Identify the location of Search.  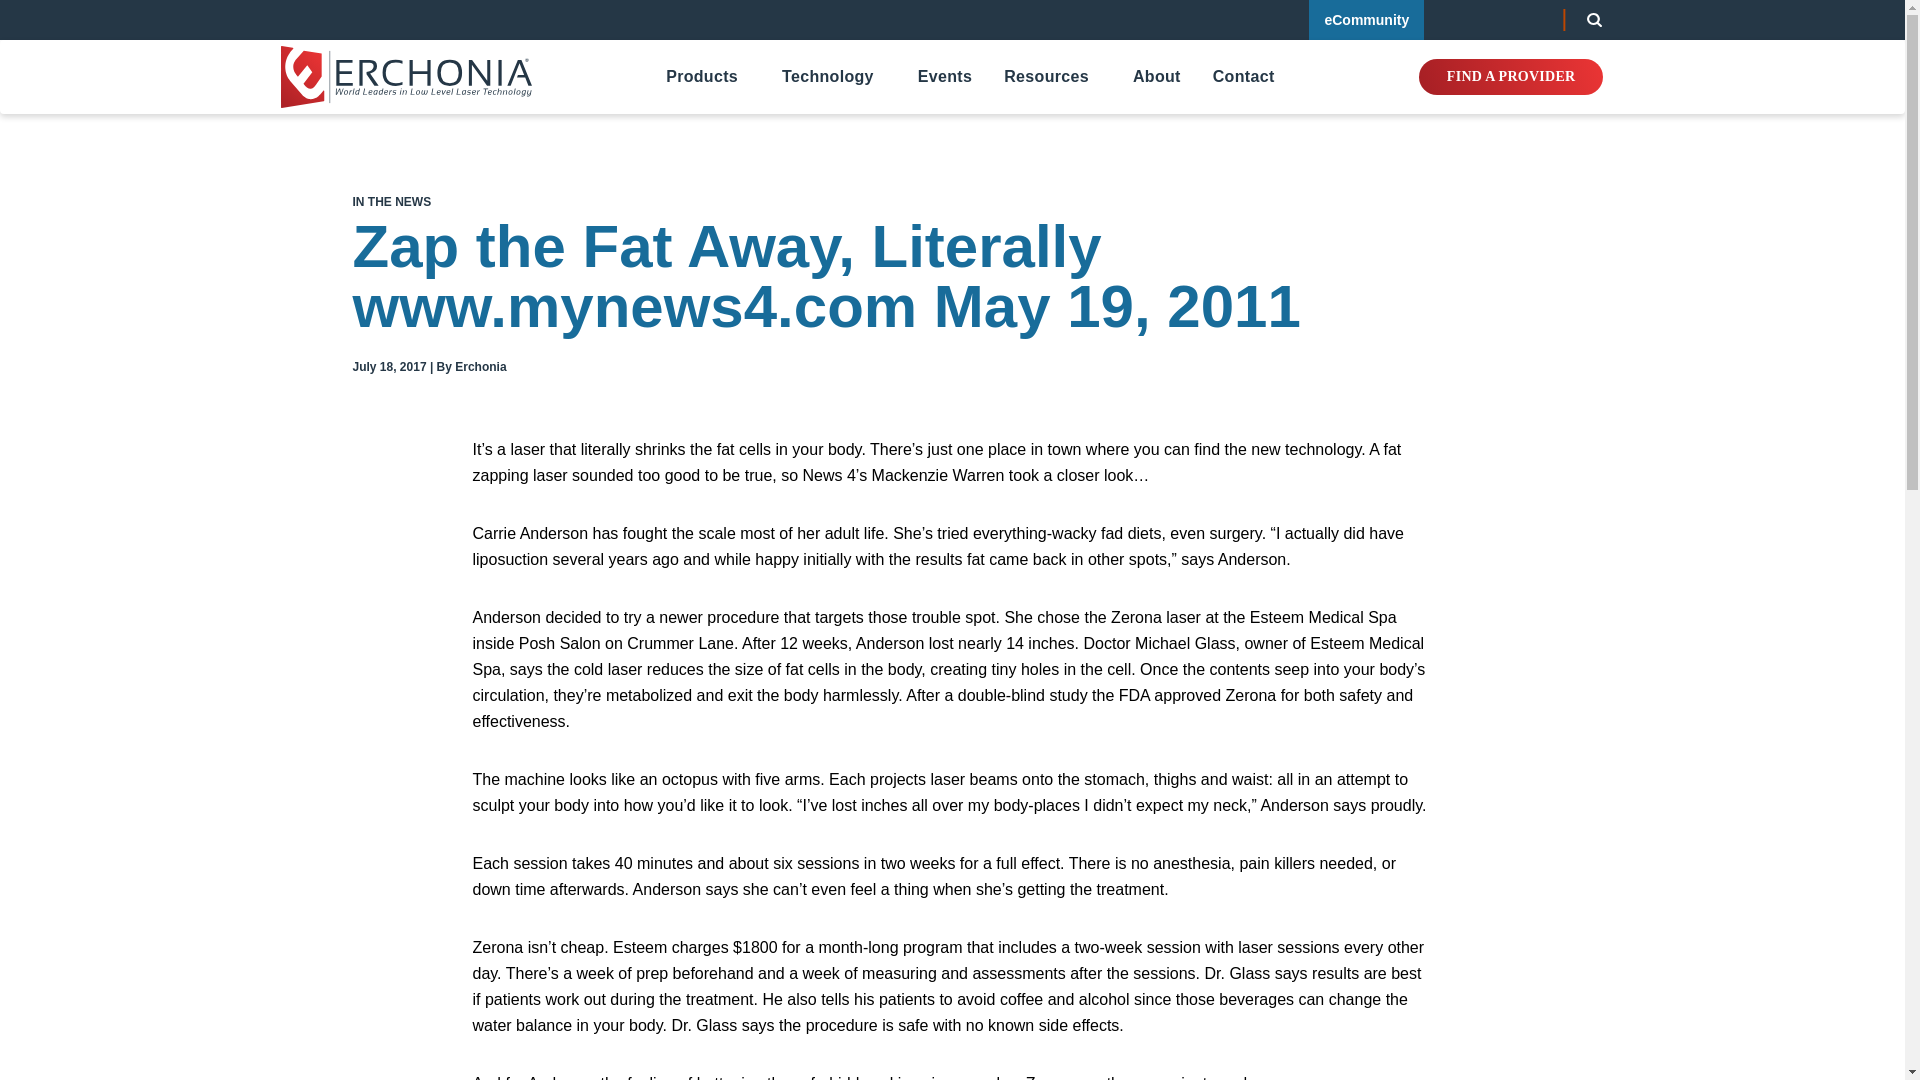
(1594, 20).